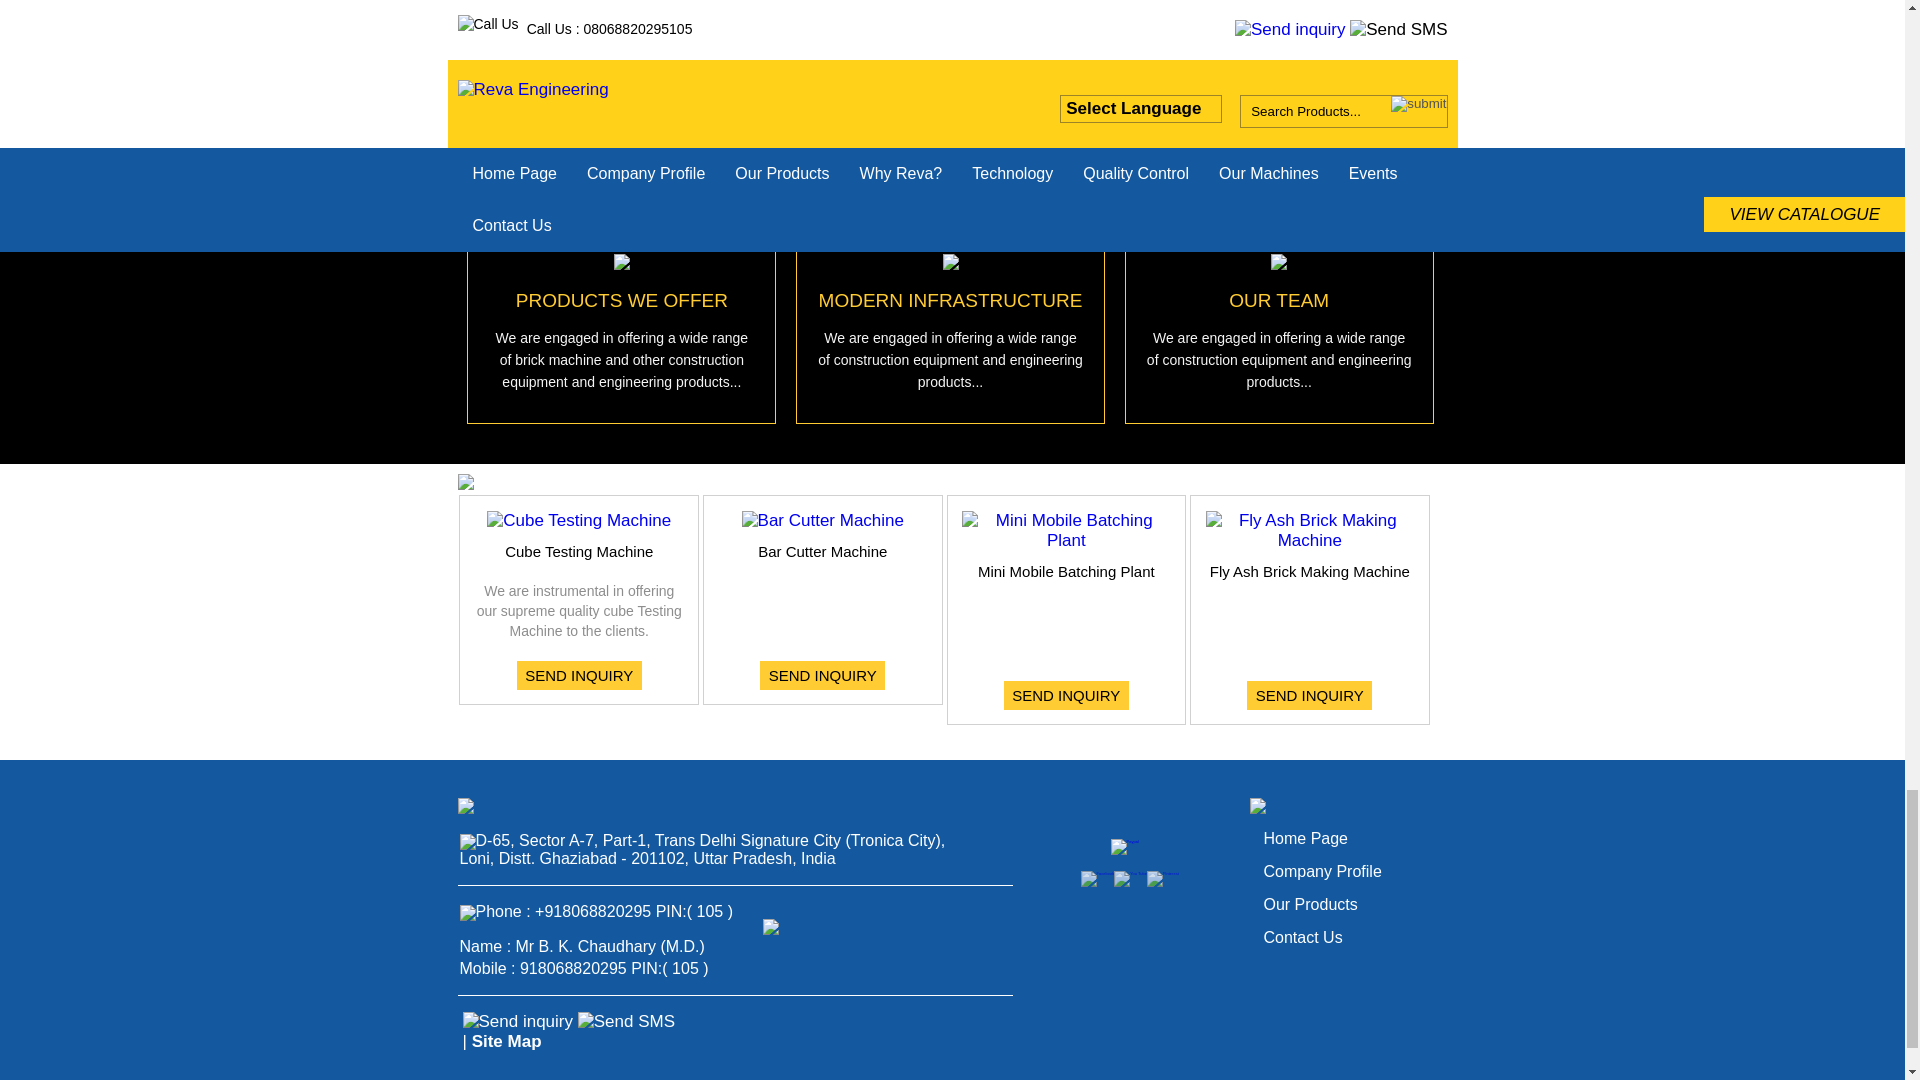  Describe the element at coordinates (1124, 847) in the screenshot. I see `Accepts payment through paypal` at that location.